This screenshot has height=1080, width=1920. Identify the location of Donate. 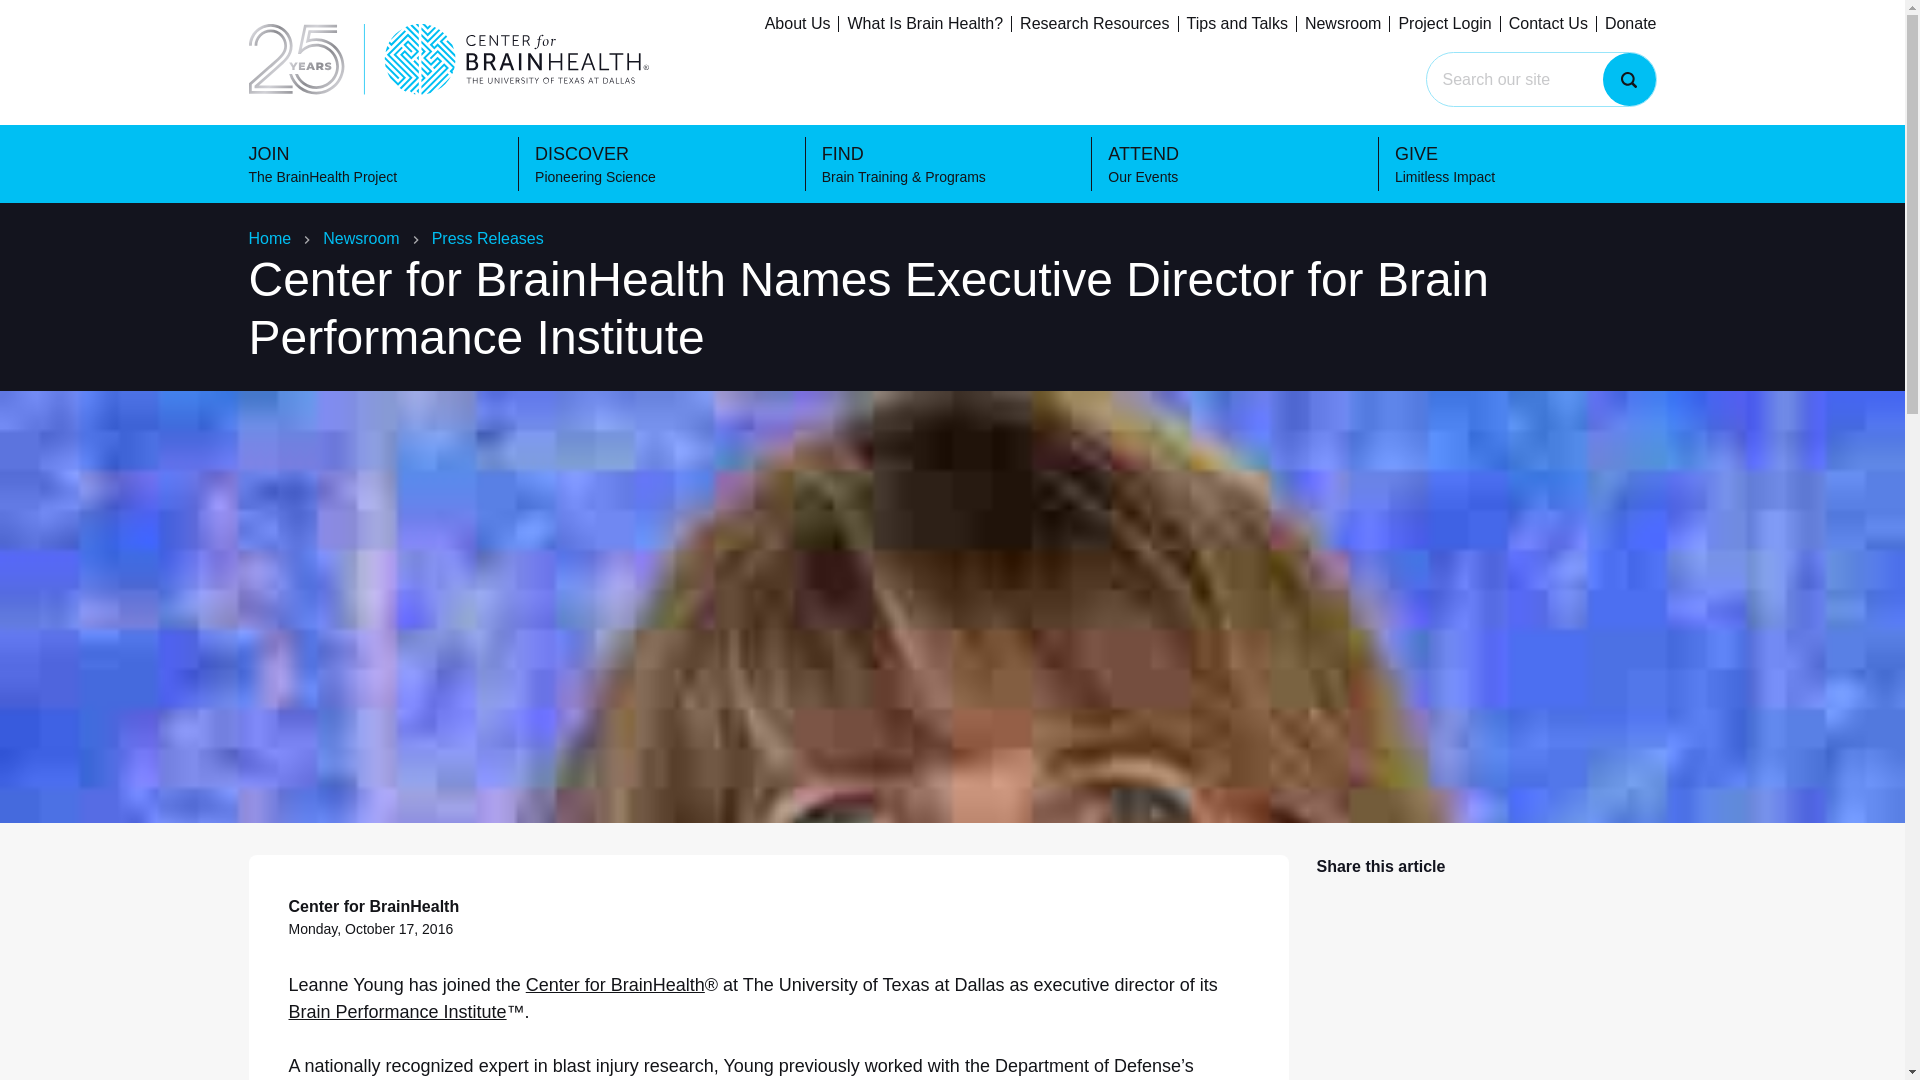
(1542, 26).